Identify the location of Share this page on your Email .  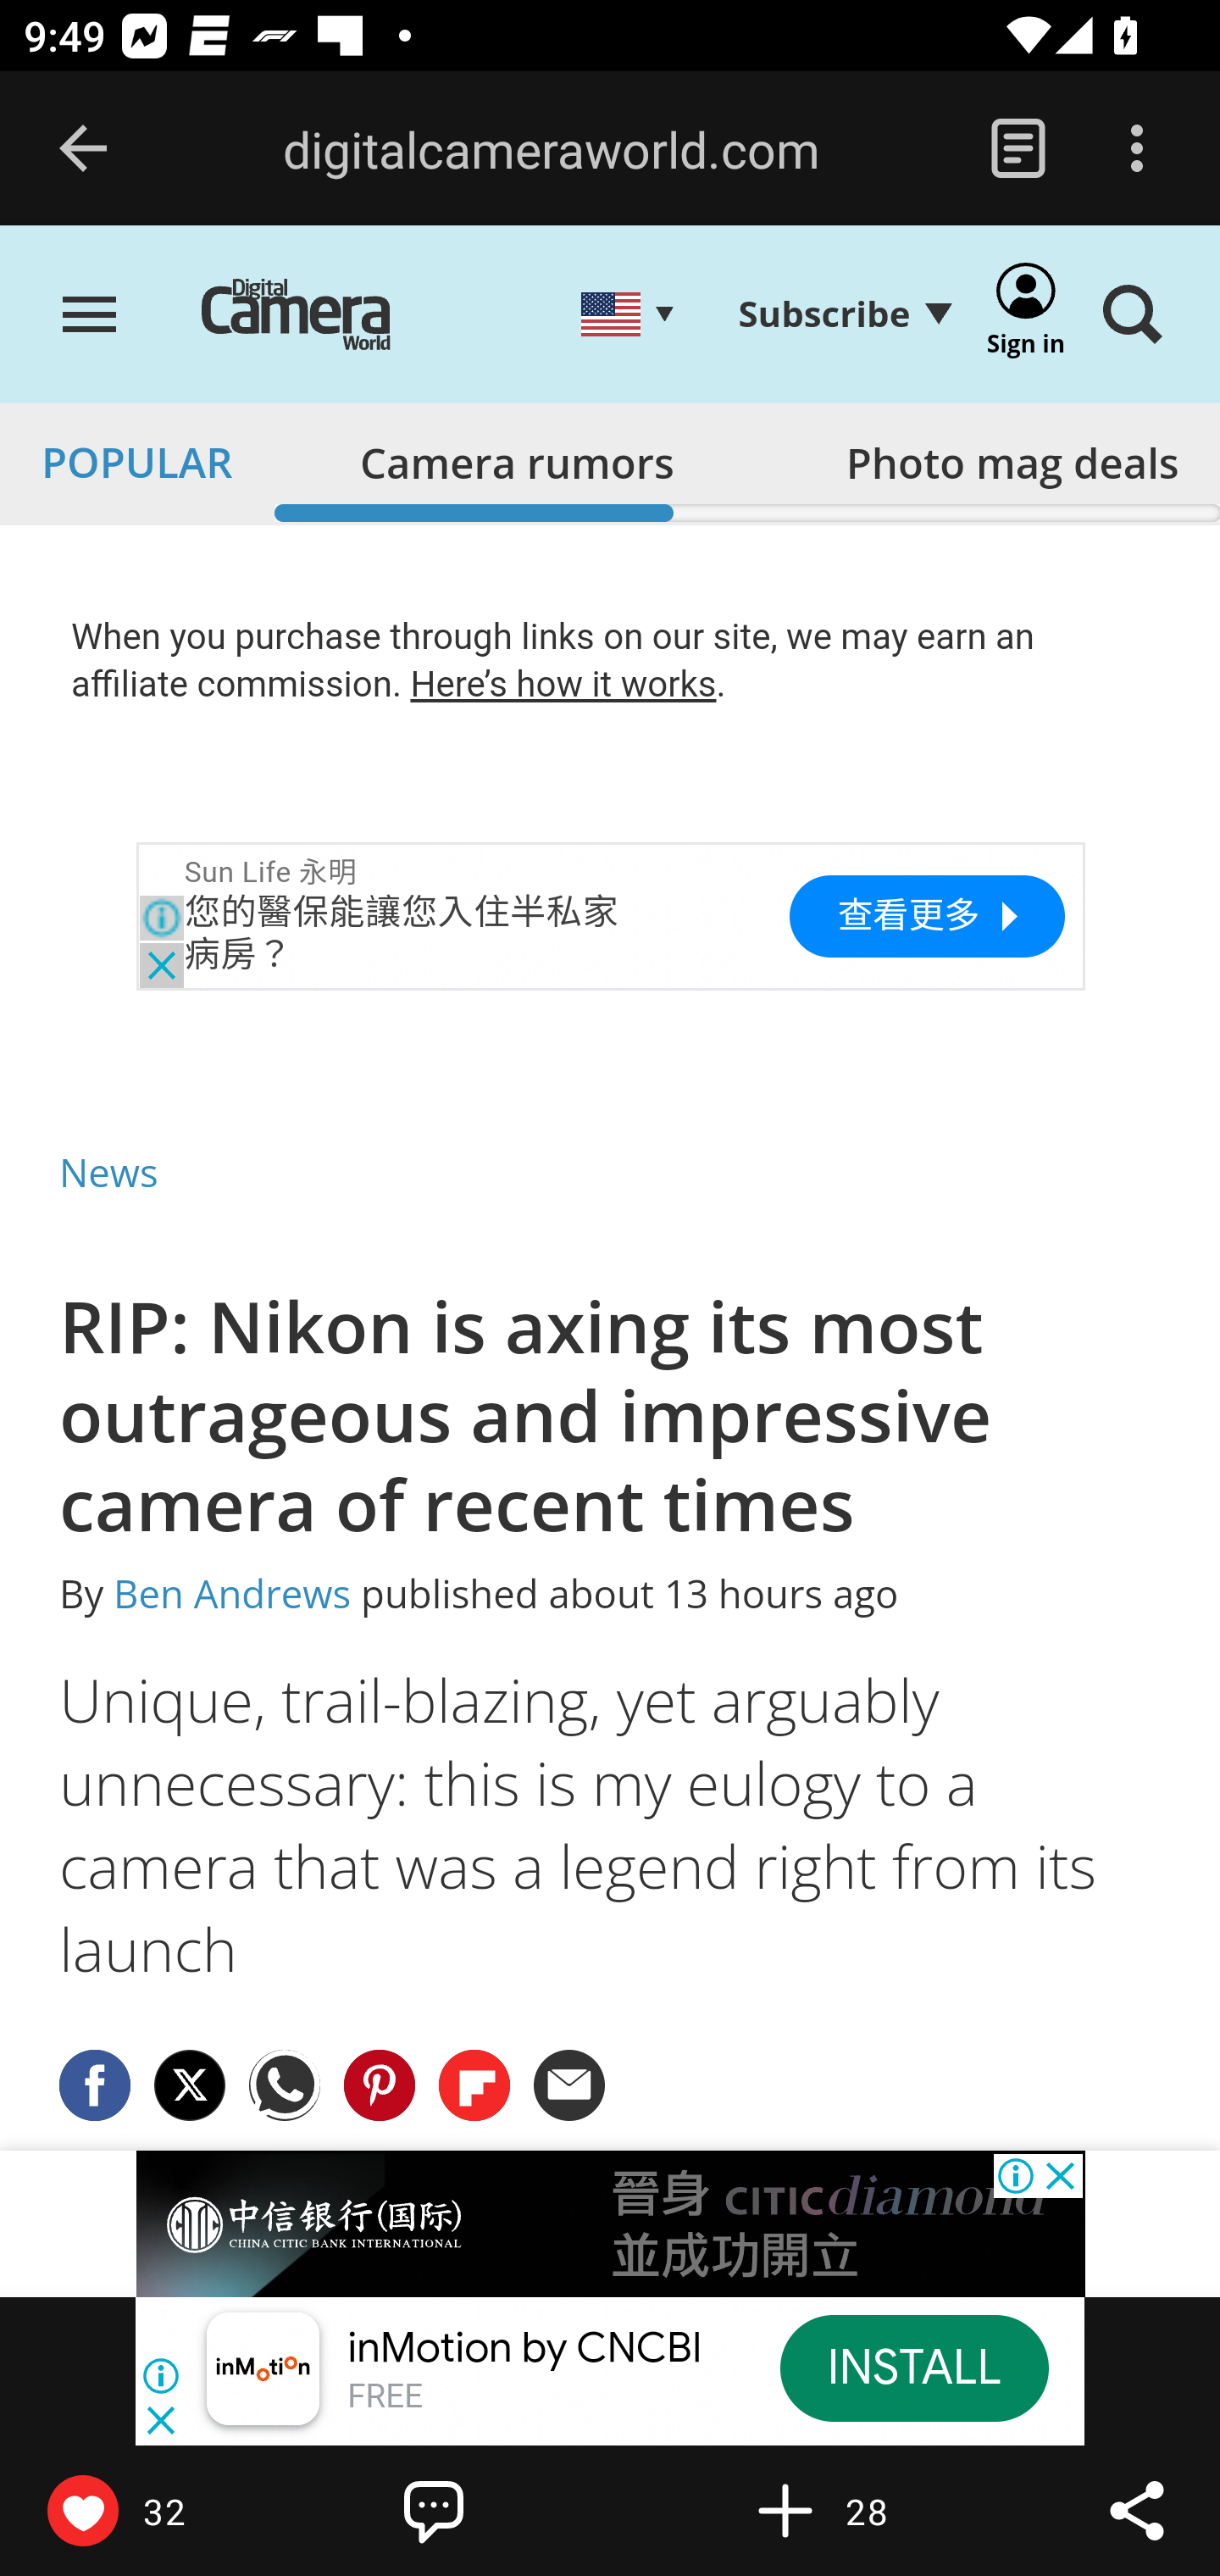
(571, 2083).